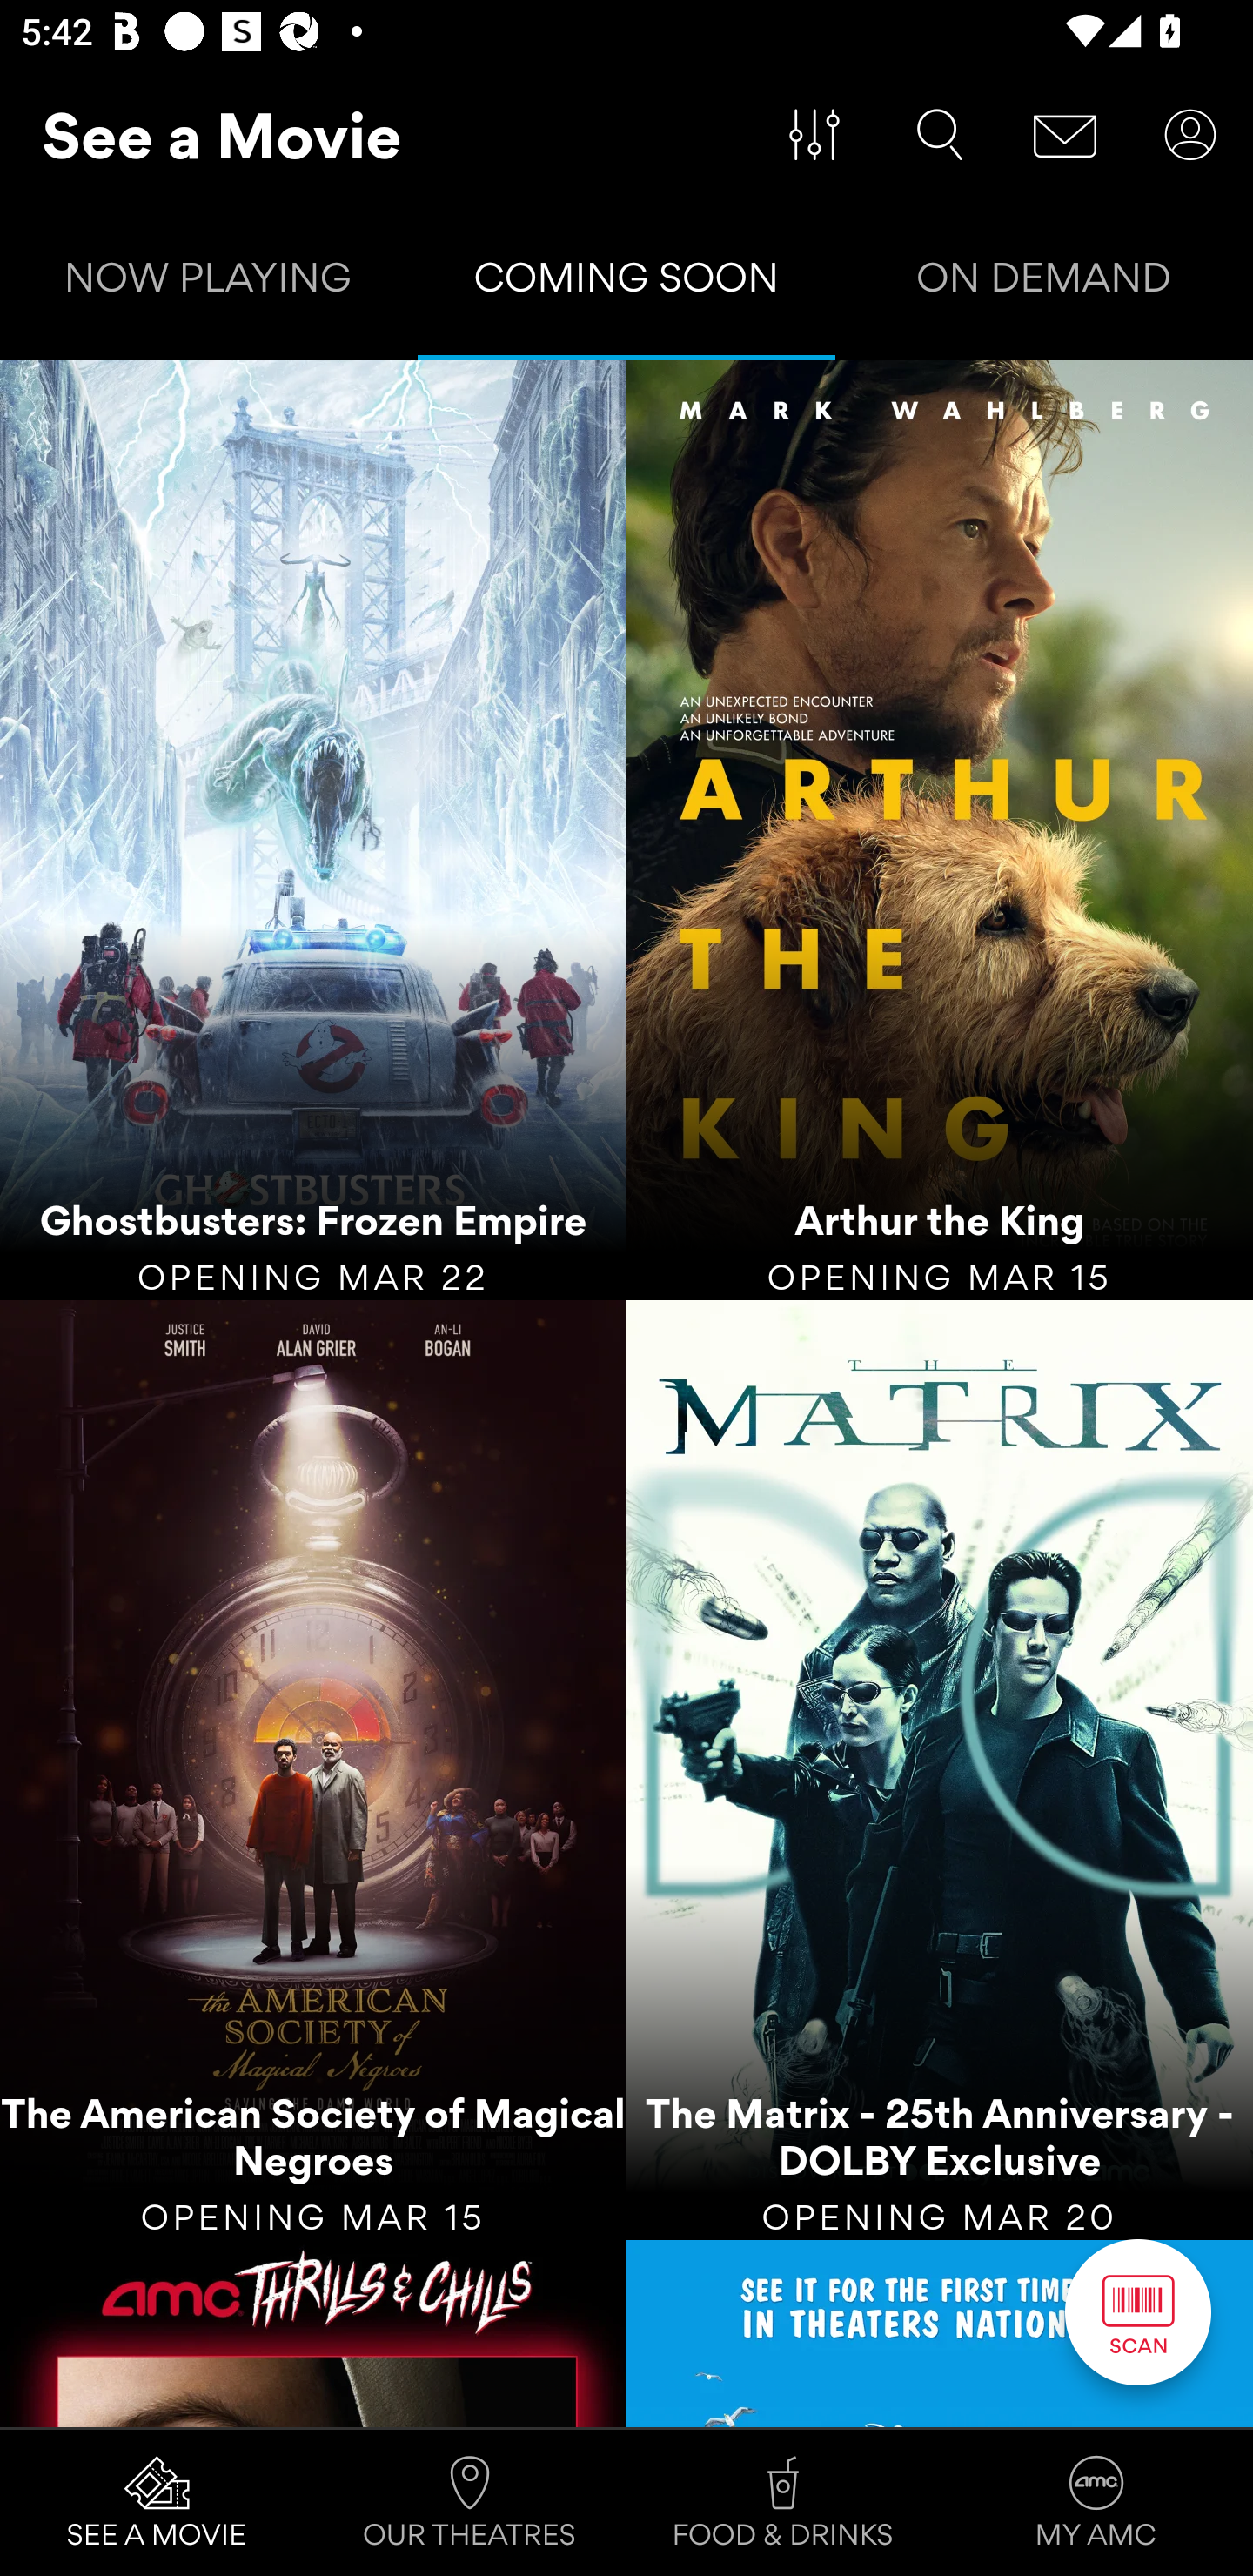 The image size is (1253, 2576). I want to click on OUR THEATRES
Tab 2 of 4, so click(470, 2503).